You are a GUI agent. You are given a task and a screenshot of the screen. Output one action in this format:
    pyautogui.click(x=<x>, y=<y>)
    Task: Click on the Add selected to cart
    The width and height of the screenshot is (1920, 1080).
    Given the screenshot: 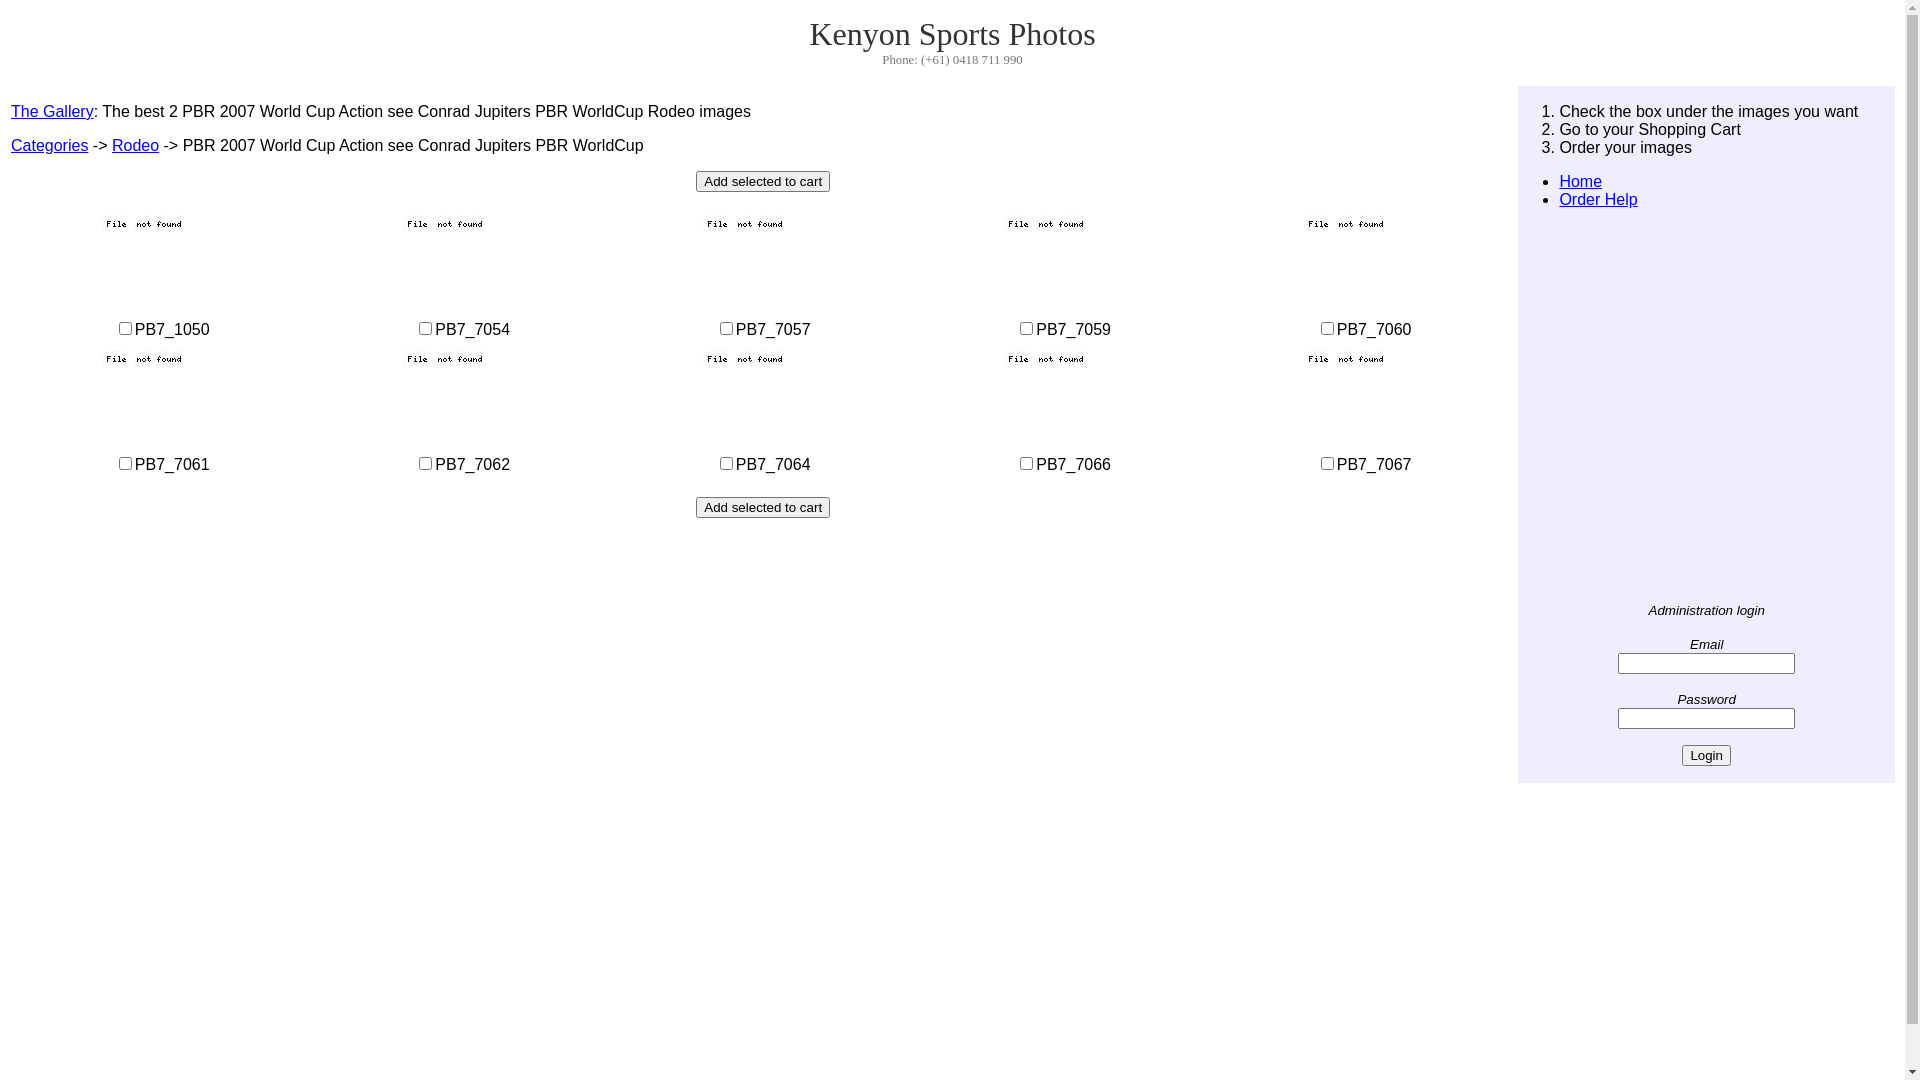 What is the action you would take?
    pyautogui.click(x=763, y=508)
    